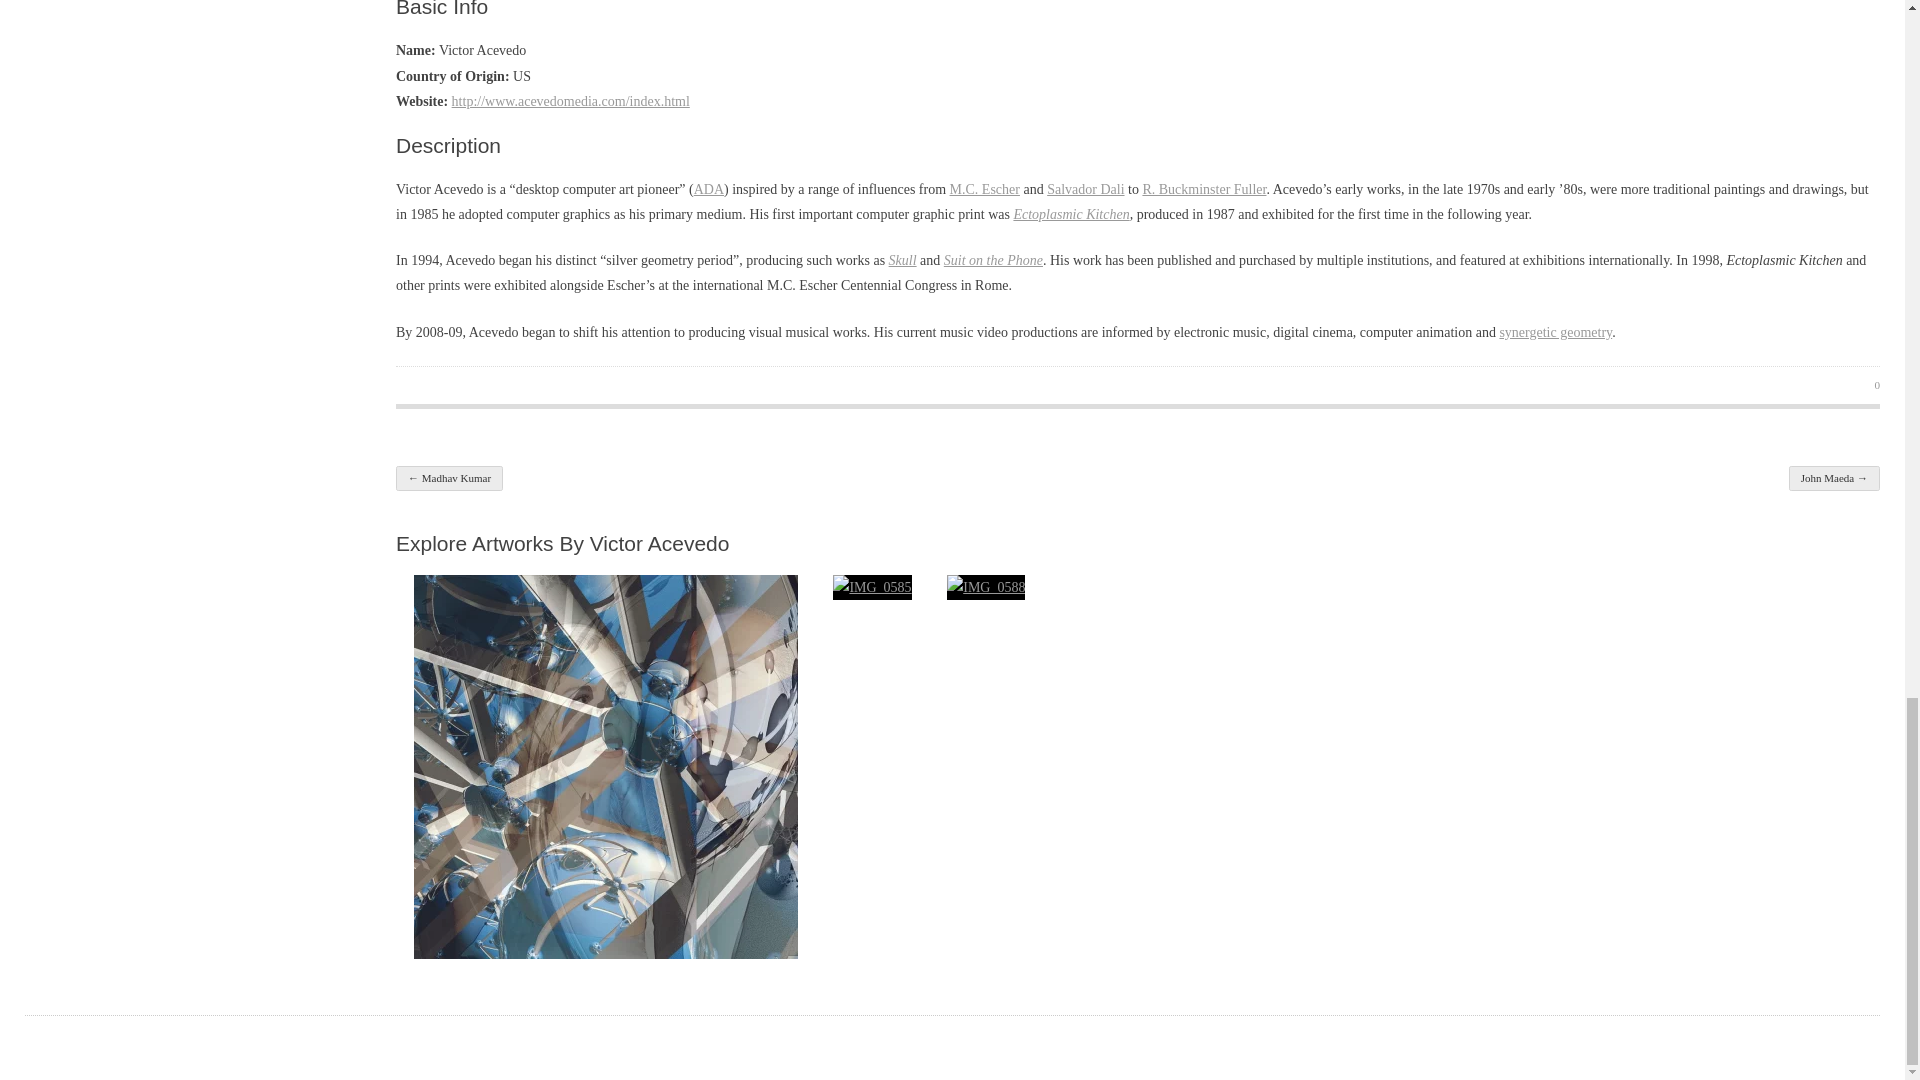 Image resolution: width=1920 pixels, height=1080 pixels. What do you see at coordinates (1864, 386) in the screenshot?
I see `0` at bounding box center [1864, 386].